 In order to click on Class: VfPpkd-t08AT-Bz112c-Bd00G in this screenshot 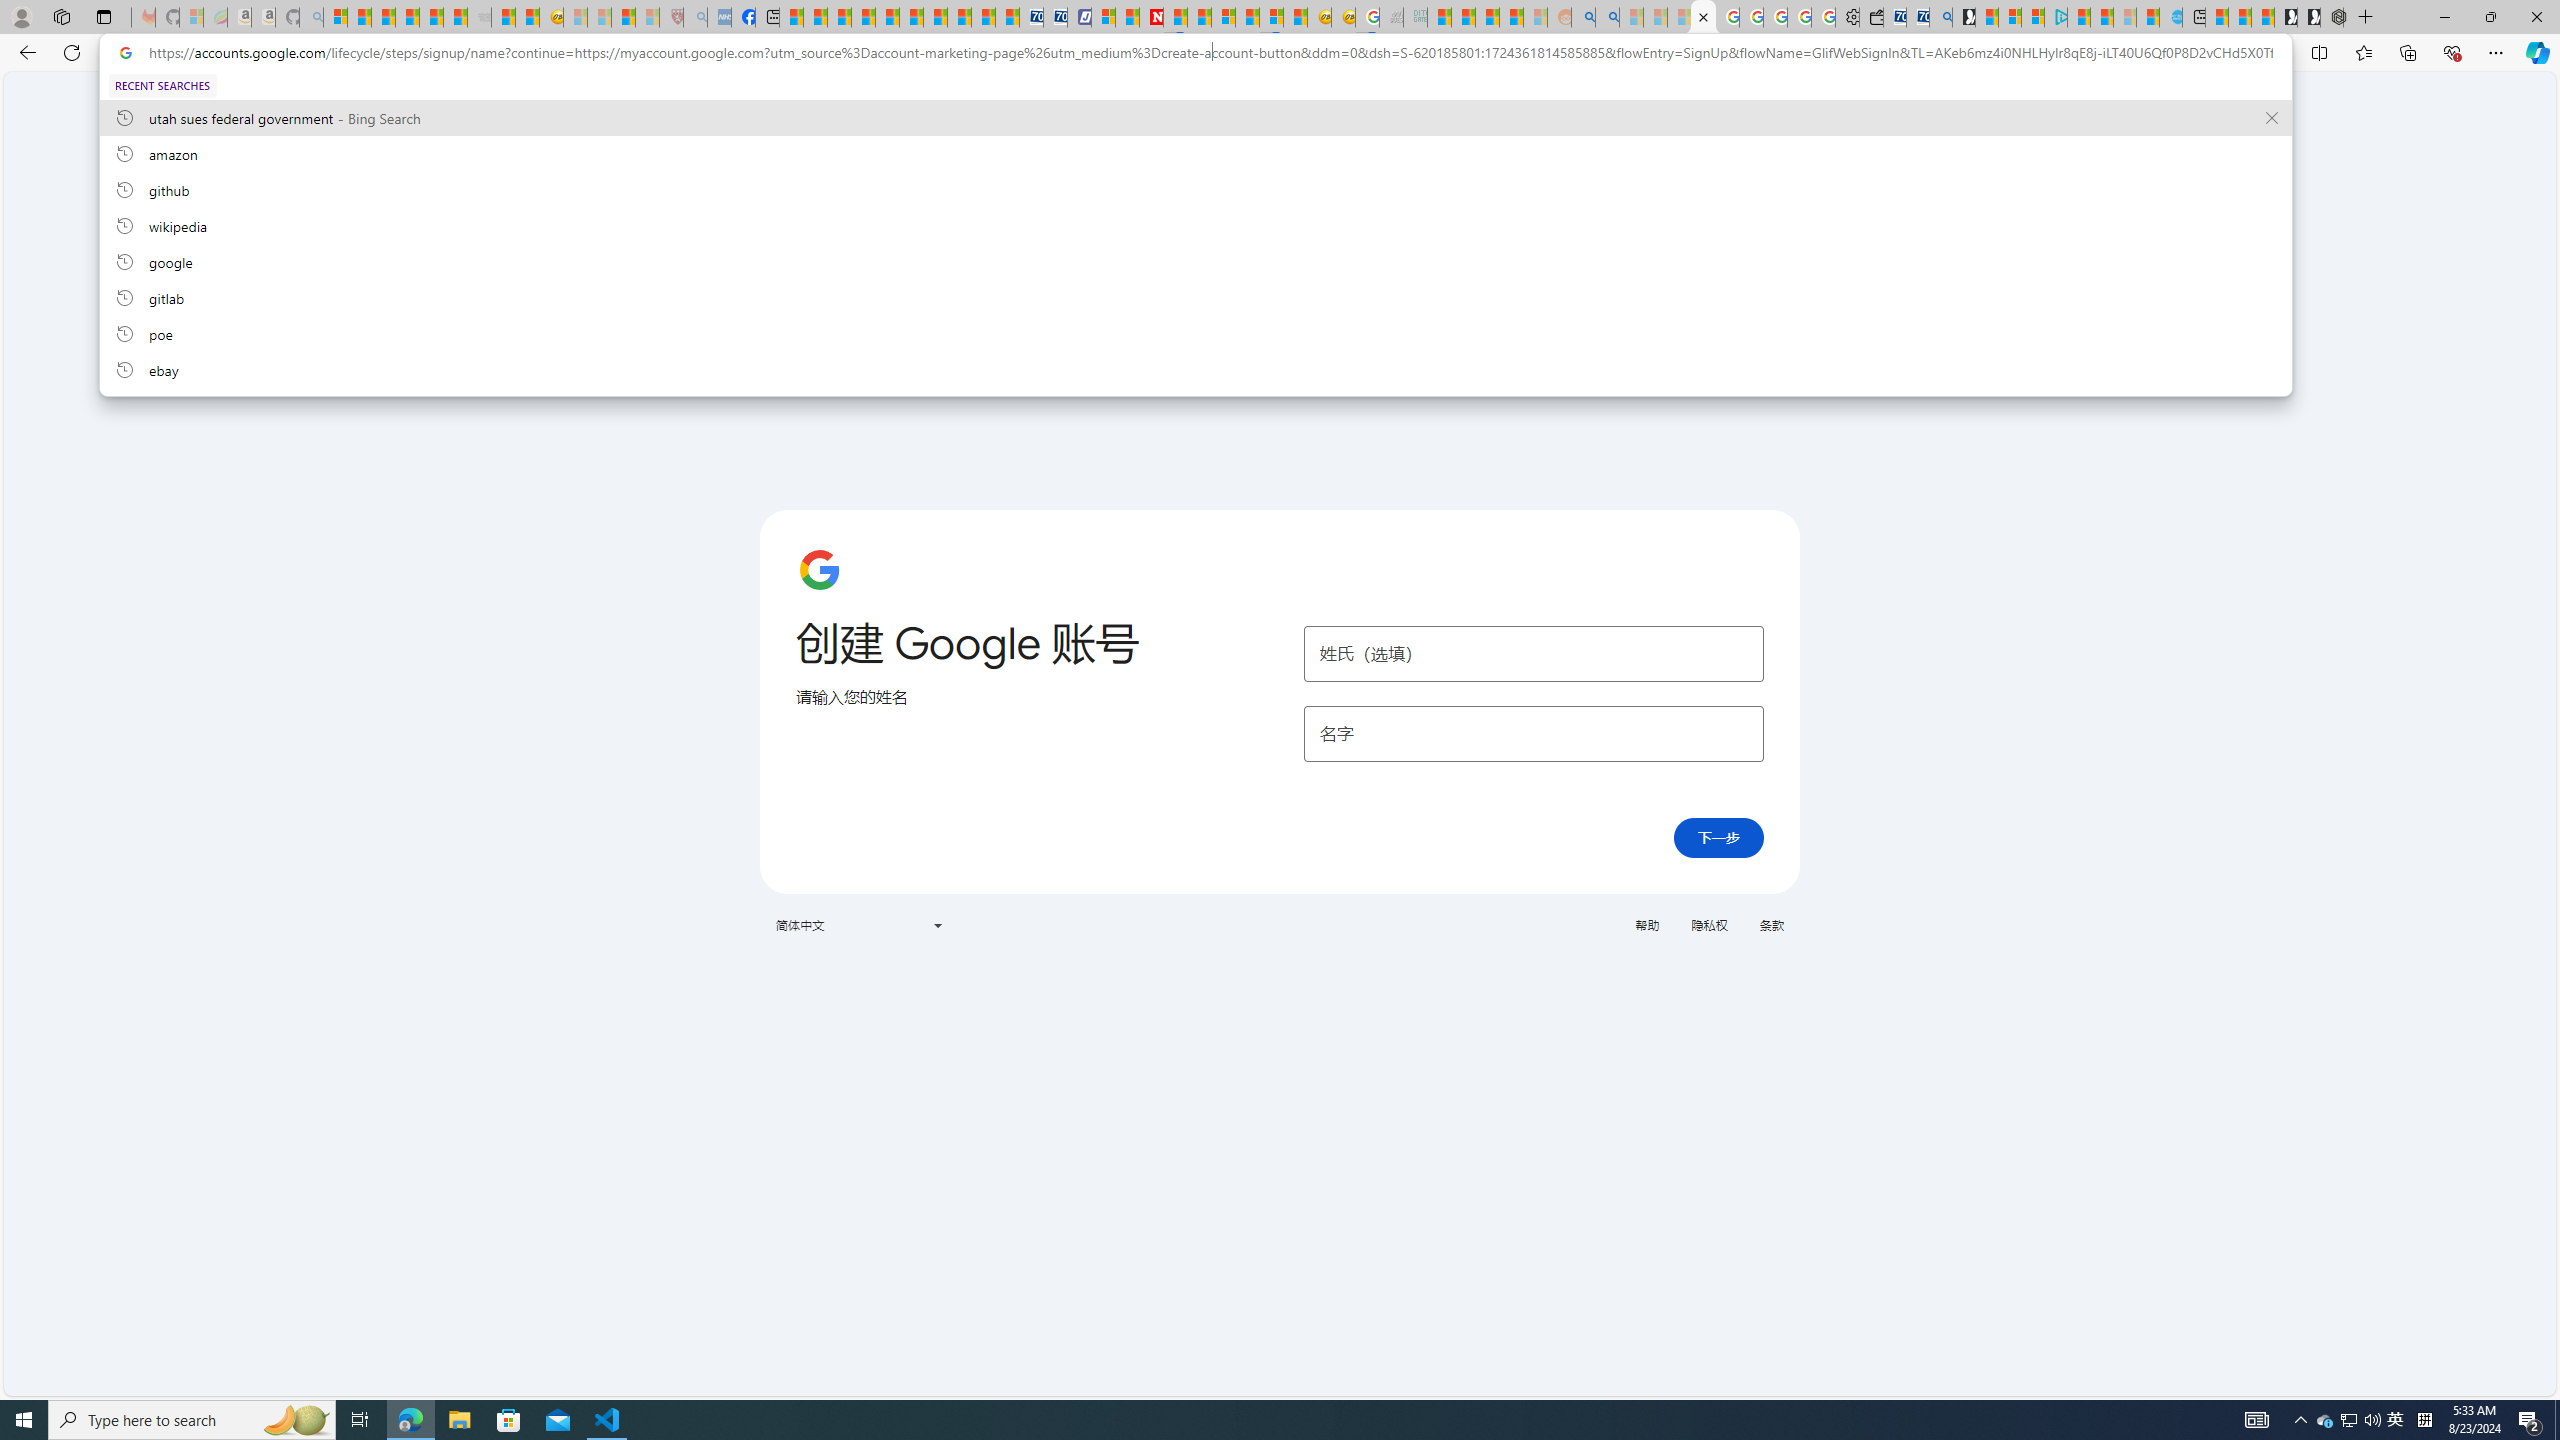, I will do `click(936, 926)`.